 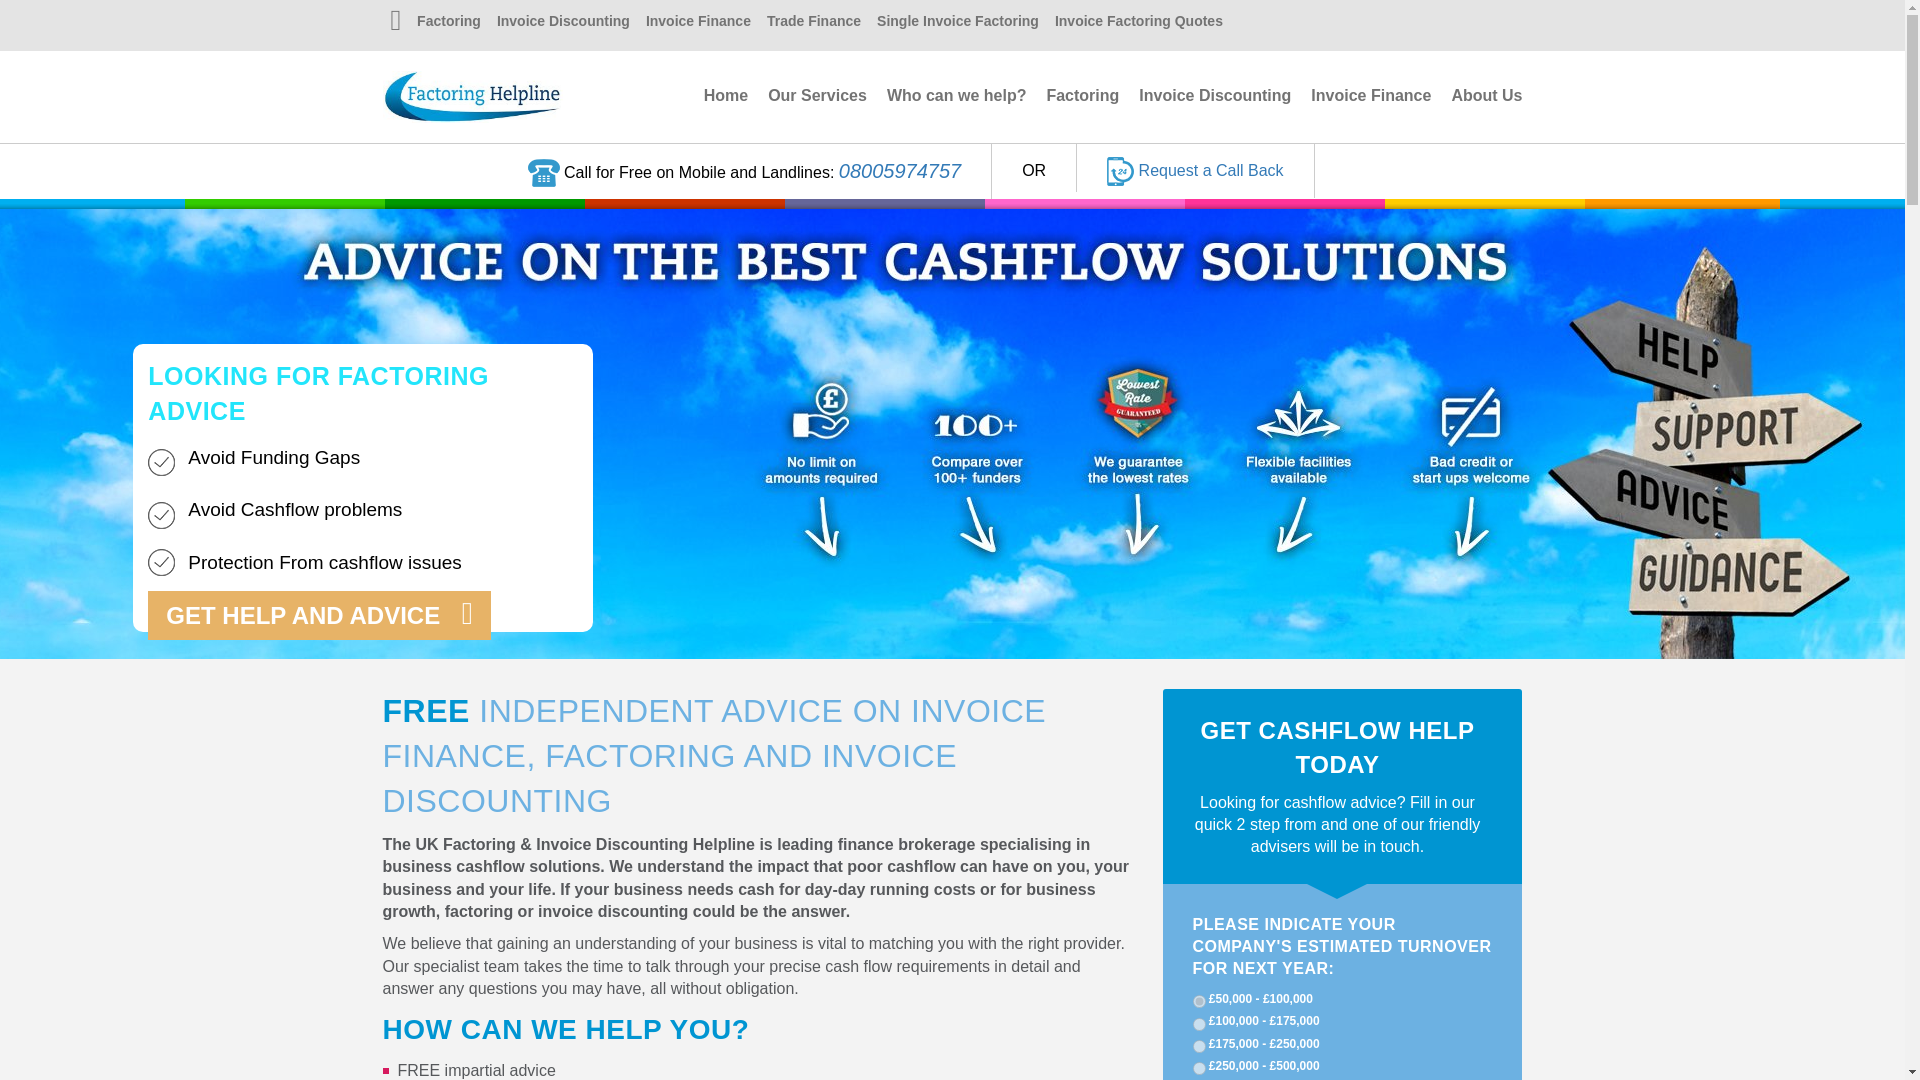 I want to click on 3, so click(x=1198, y=1046).